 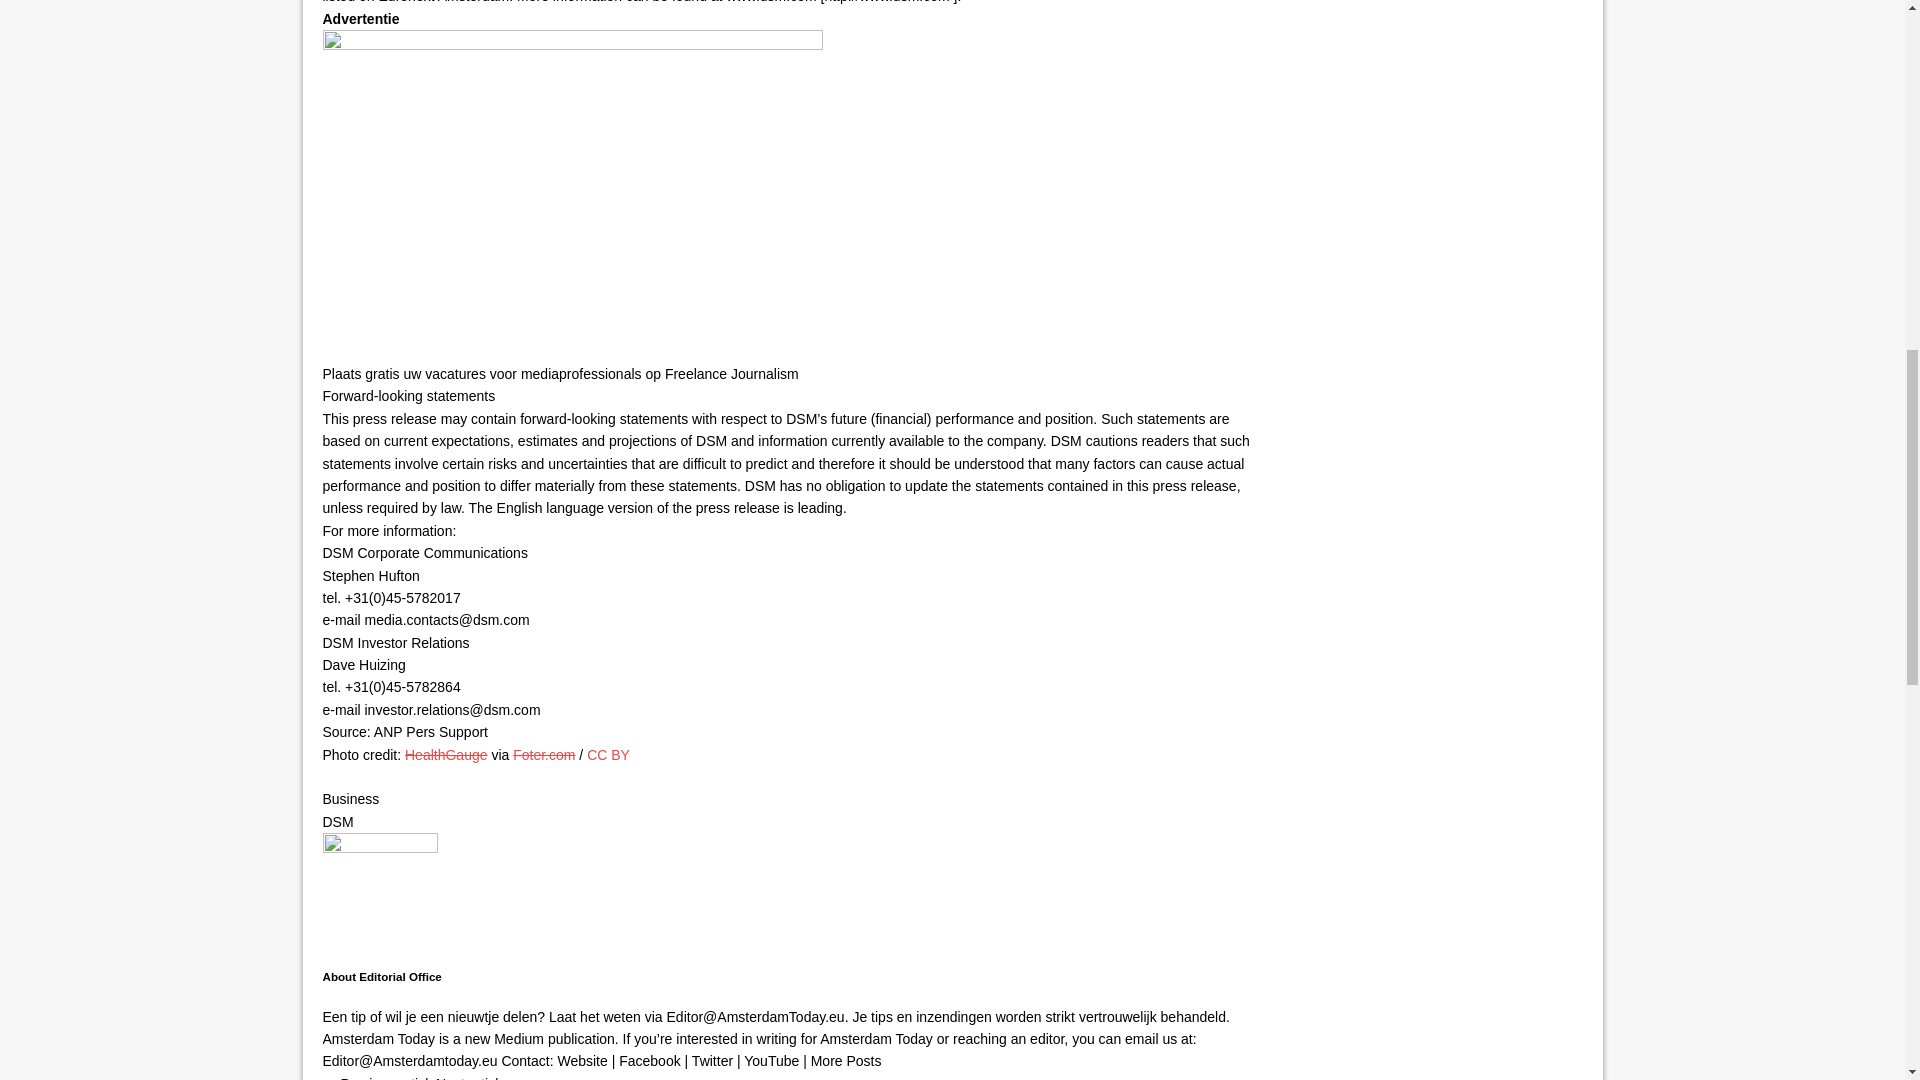 What do you see at coordinates (712, 1061) in the screenshot?
I see `Follow Editorial Office on Twitter` at bounding box center [712, 1061].